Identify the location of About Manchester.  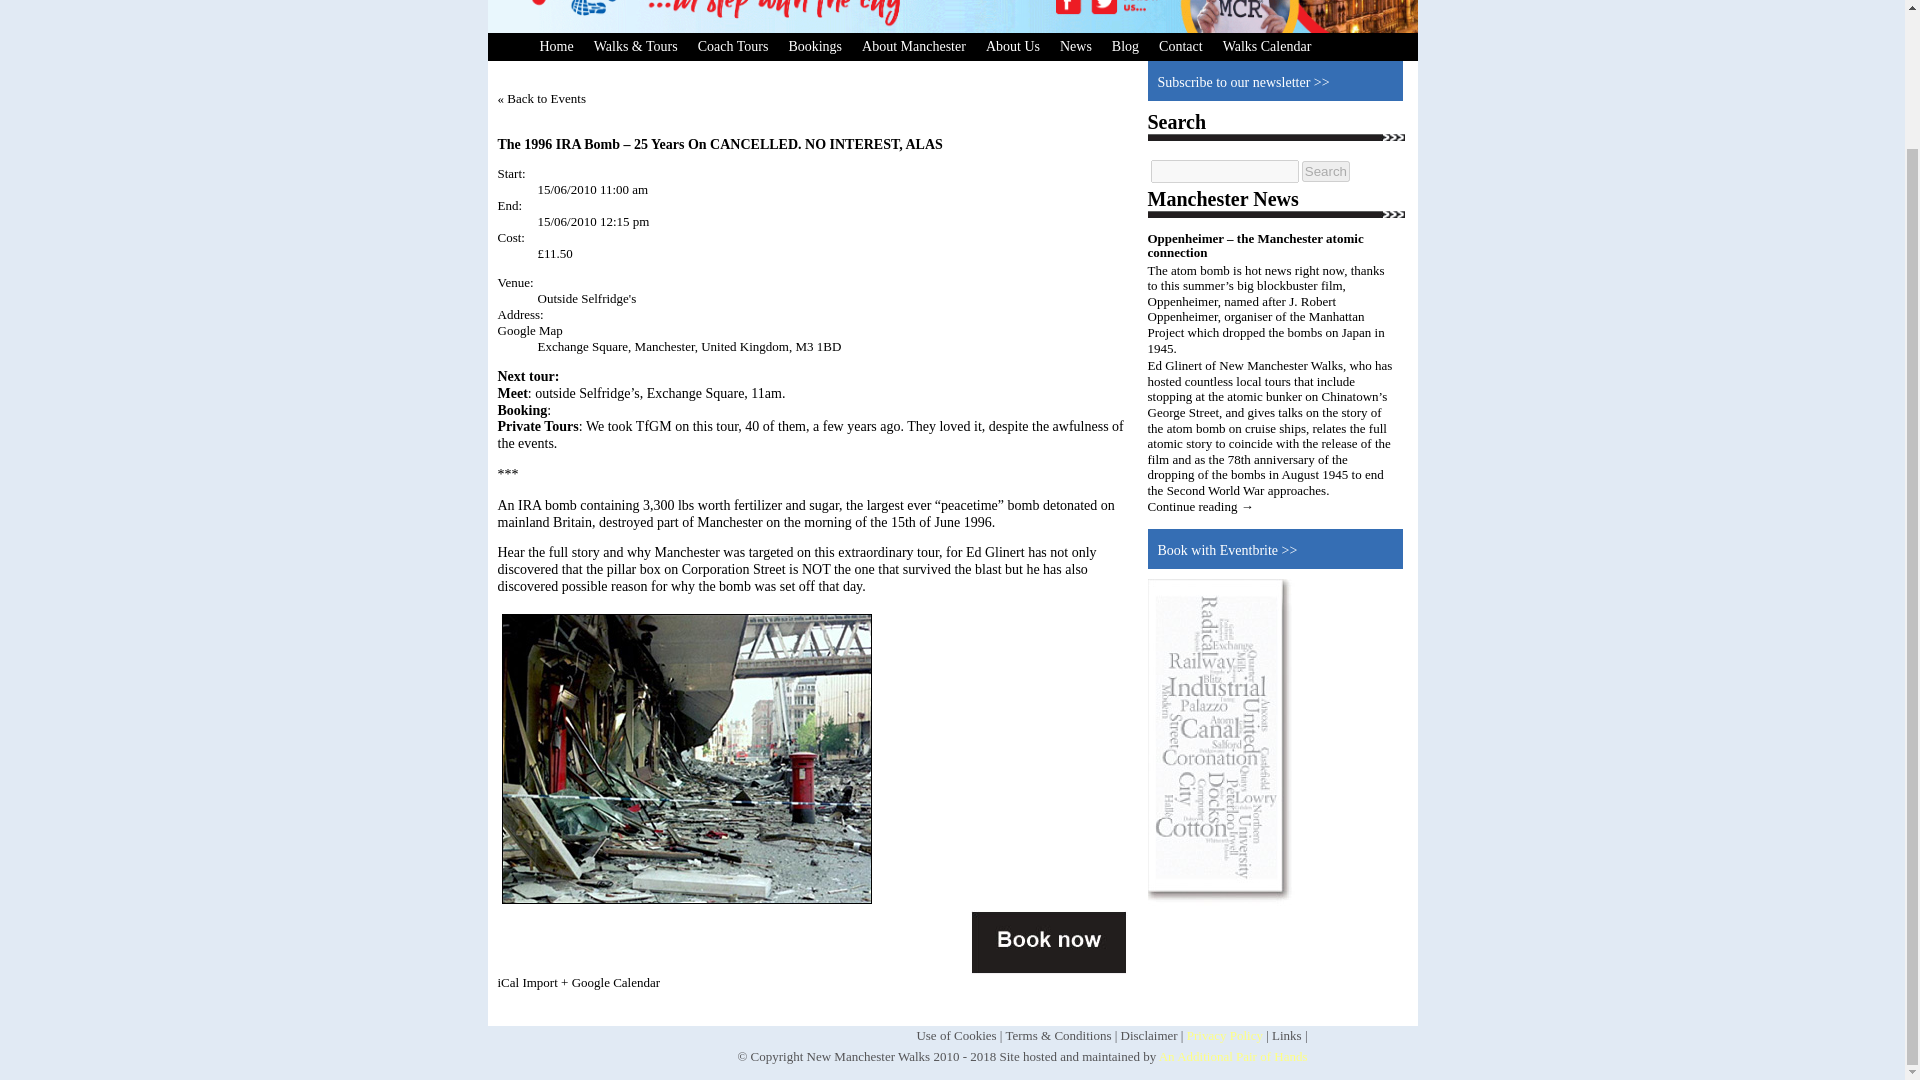
(914, 46).